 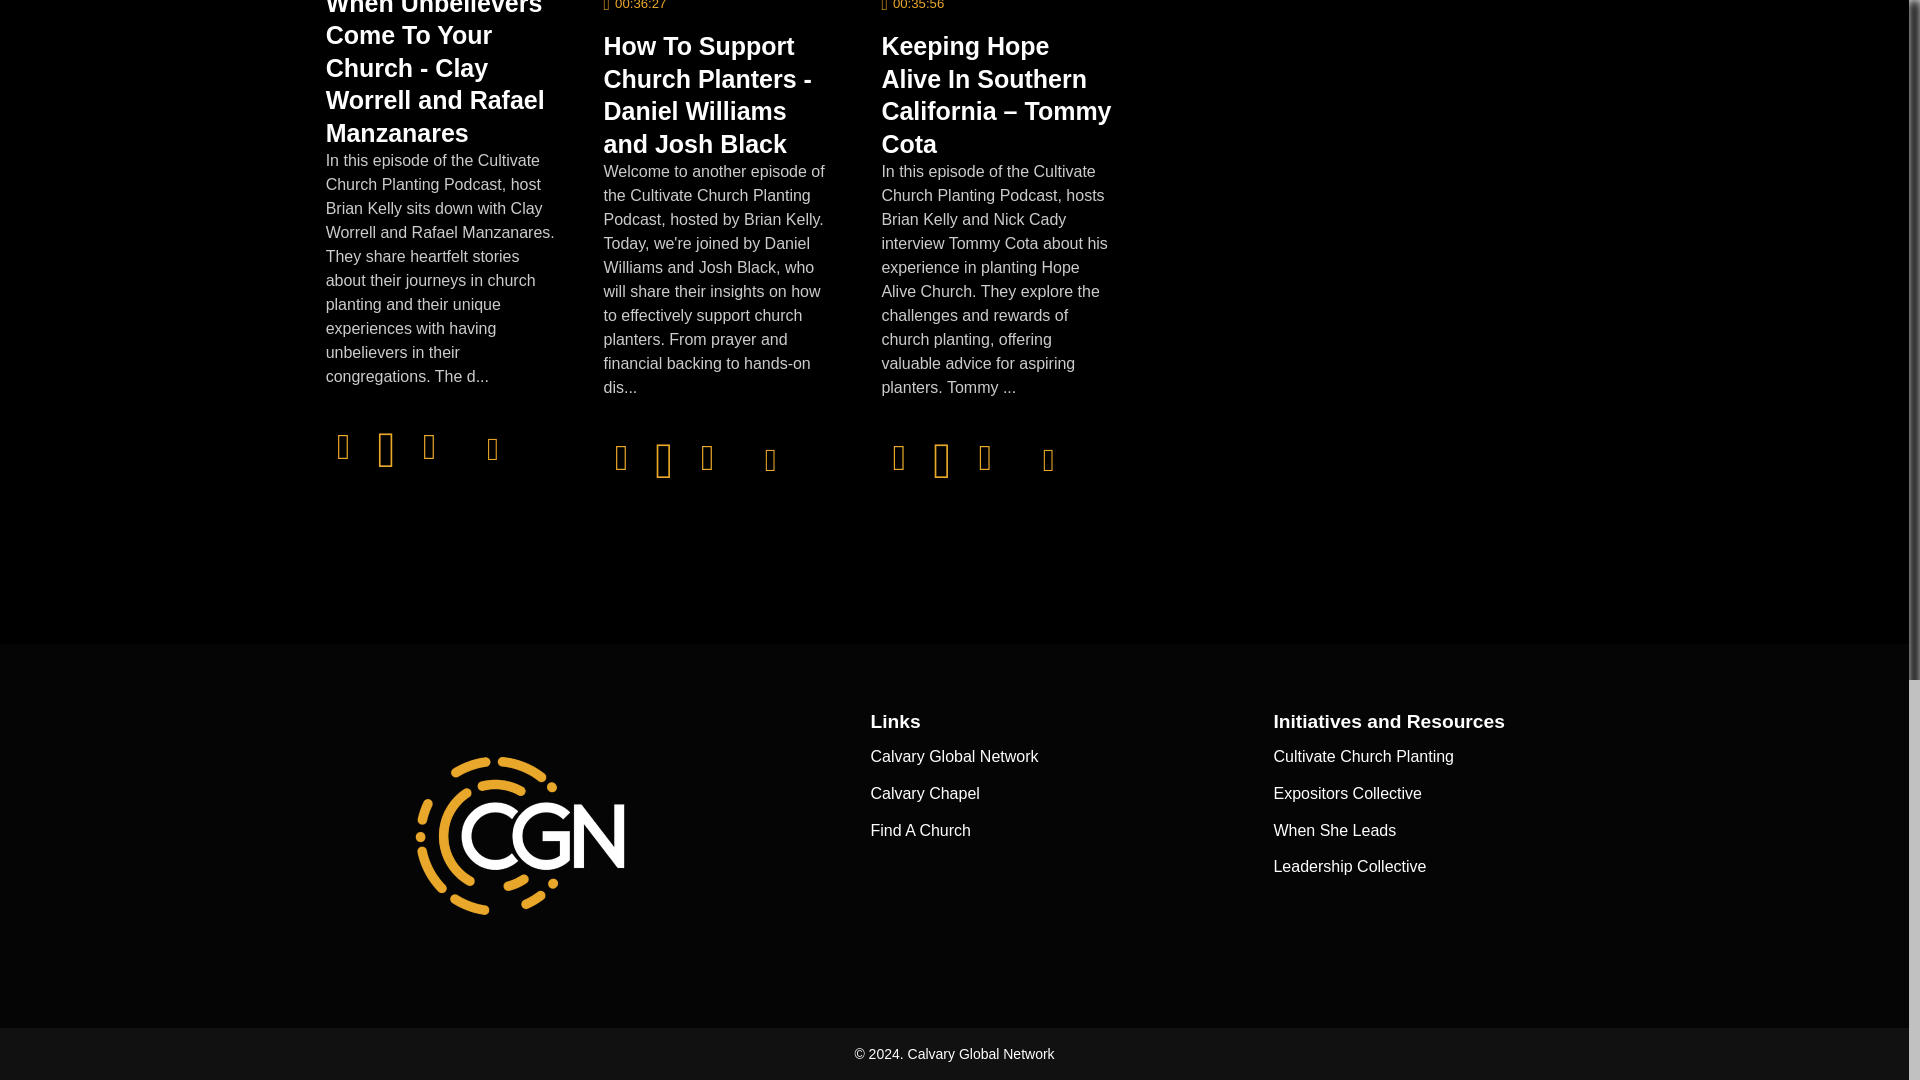 I want to click on Rewind 10 seconds, so click(x=344, y=446).